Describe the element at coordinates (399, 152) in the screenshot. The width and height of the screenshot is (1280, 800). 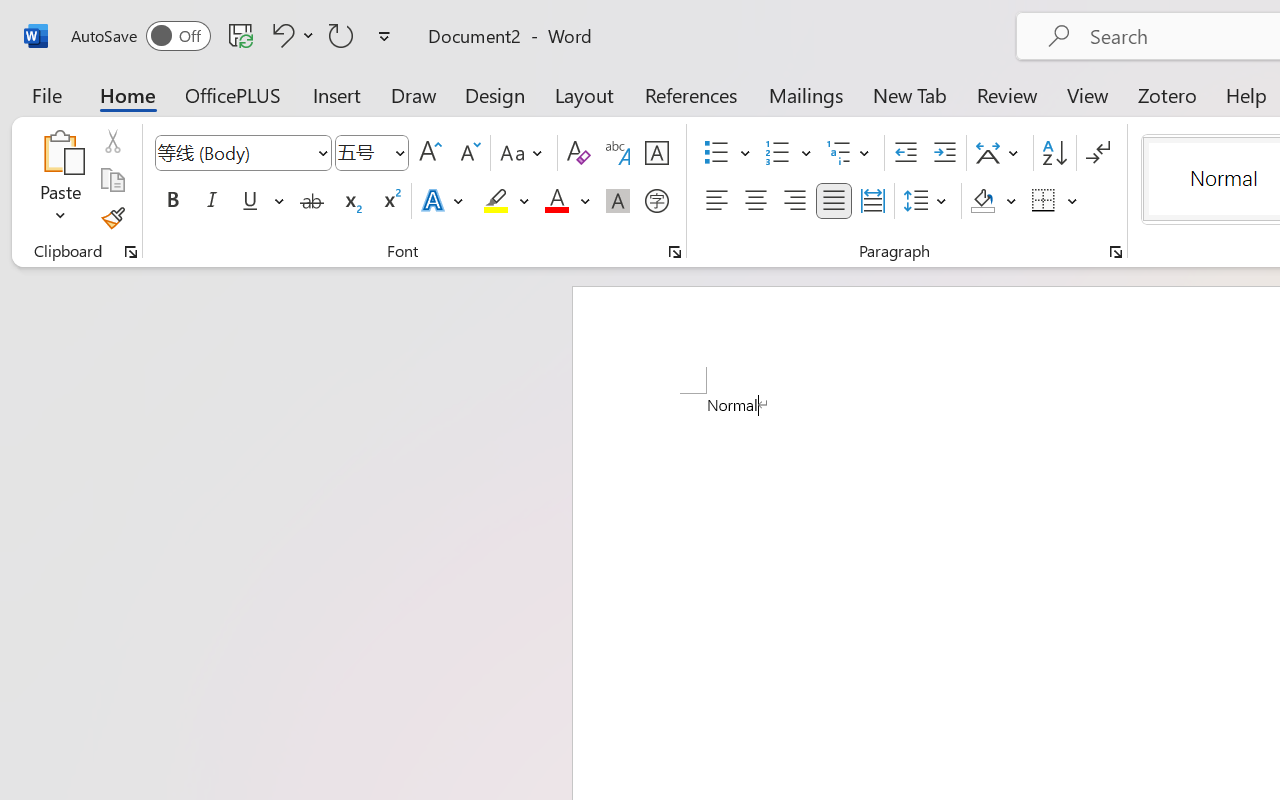
I see `Open` at that location.